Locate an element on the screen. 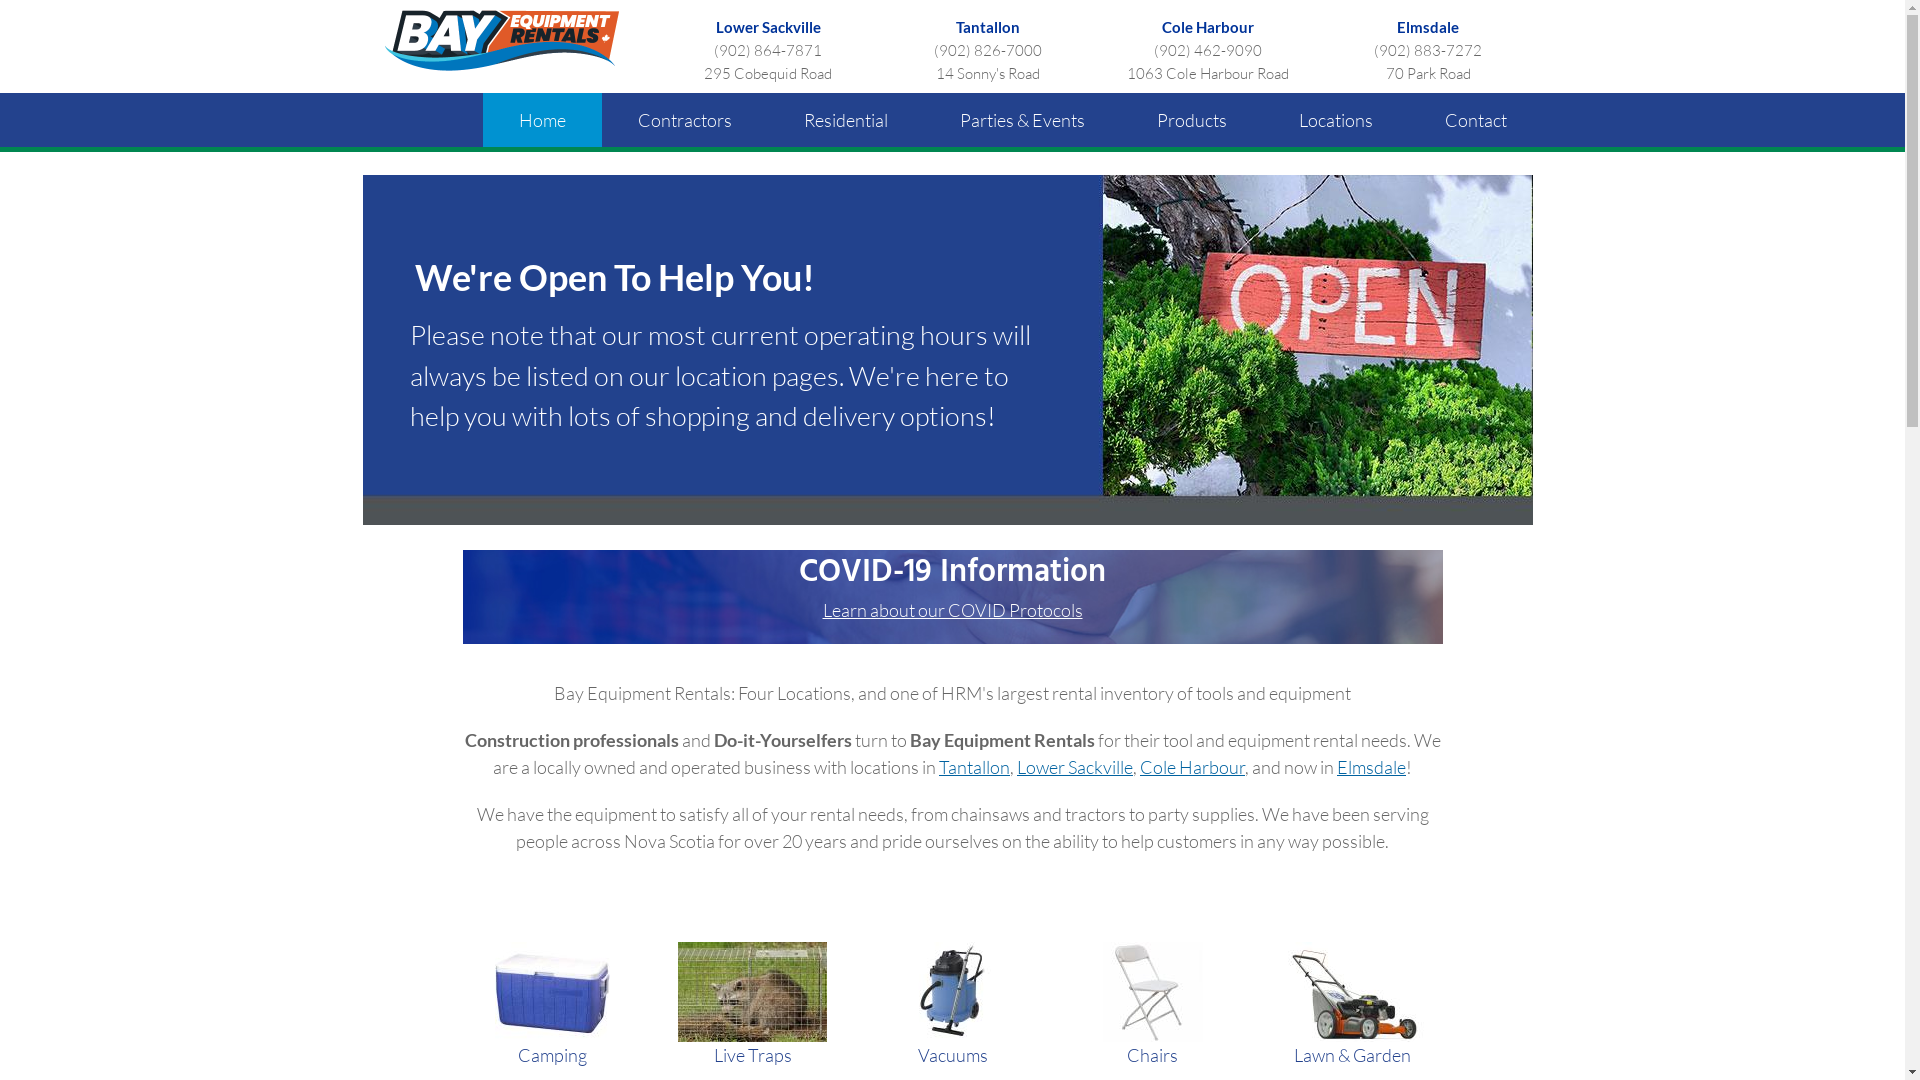 The image size is (1920, 1080). Skip to main content is located at coordinates (898, 2).